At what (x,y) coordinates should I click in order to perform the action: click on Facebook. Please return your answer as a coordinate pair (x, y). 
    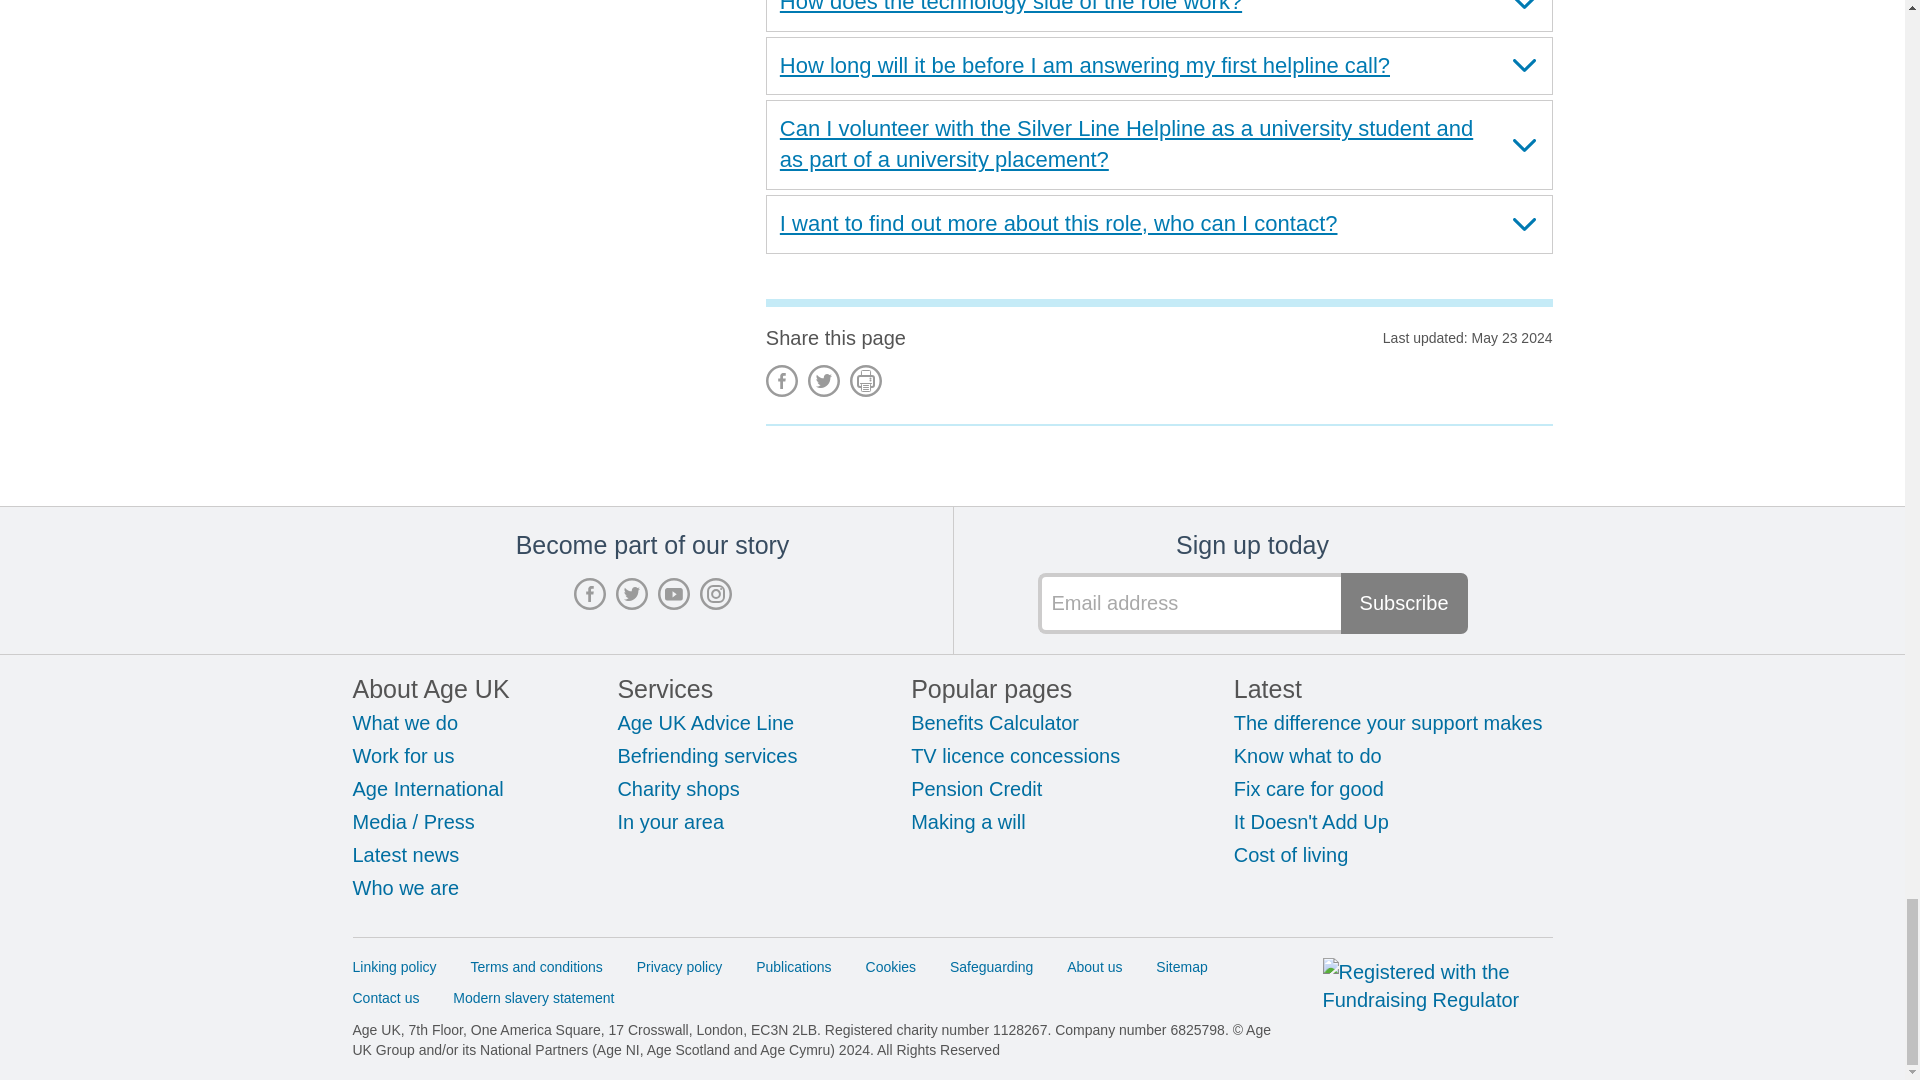
    Looking at the image, I should click on (590, 594).